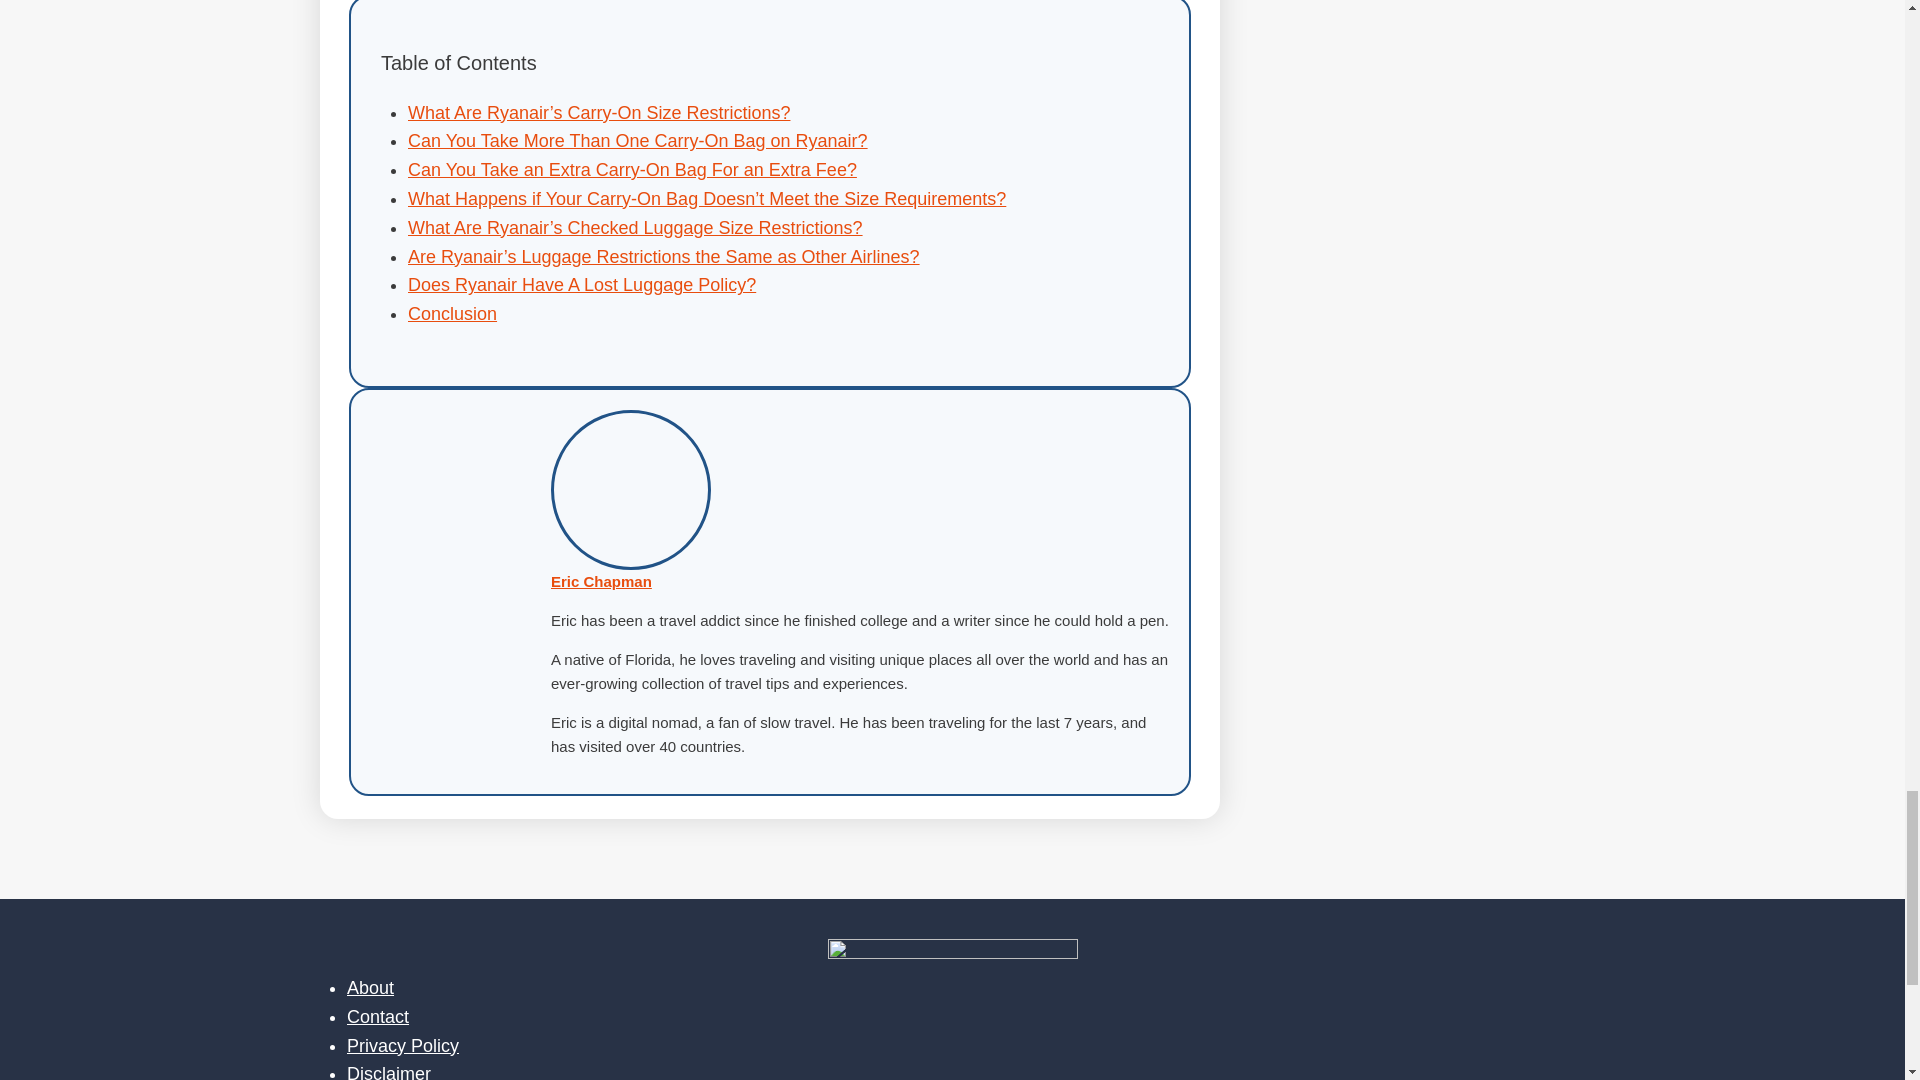  What do you see at coordinates (452, 314) in the screenshot?
I see `Conclusion` at bounding box center [452, 314].